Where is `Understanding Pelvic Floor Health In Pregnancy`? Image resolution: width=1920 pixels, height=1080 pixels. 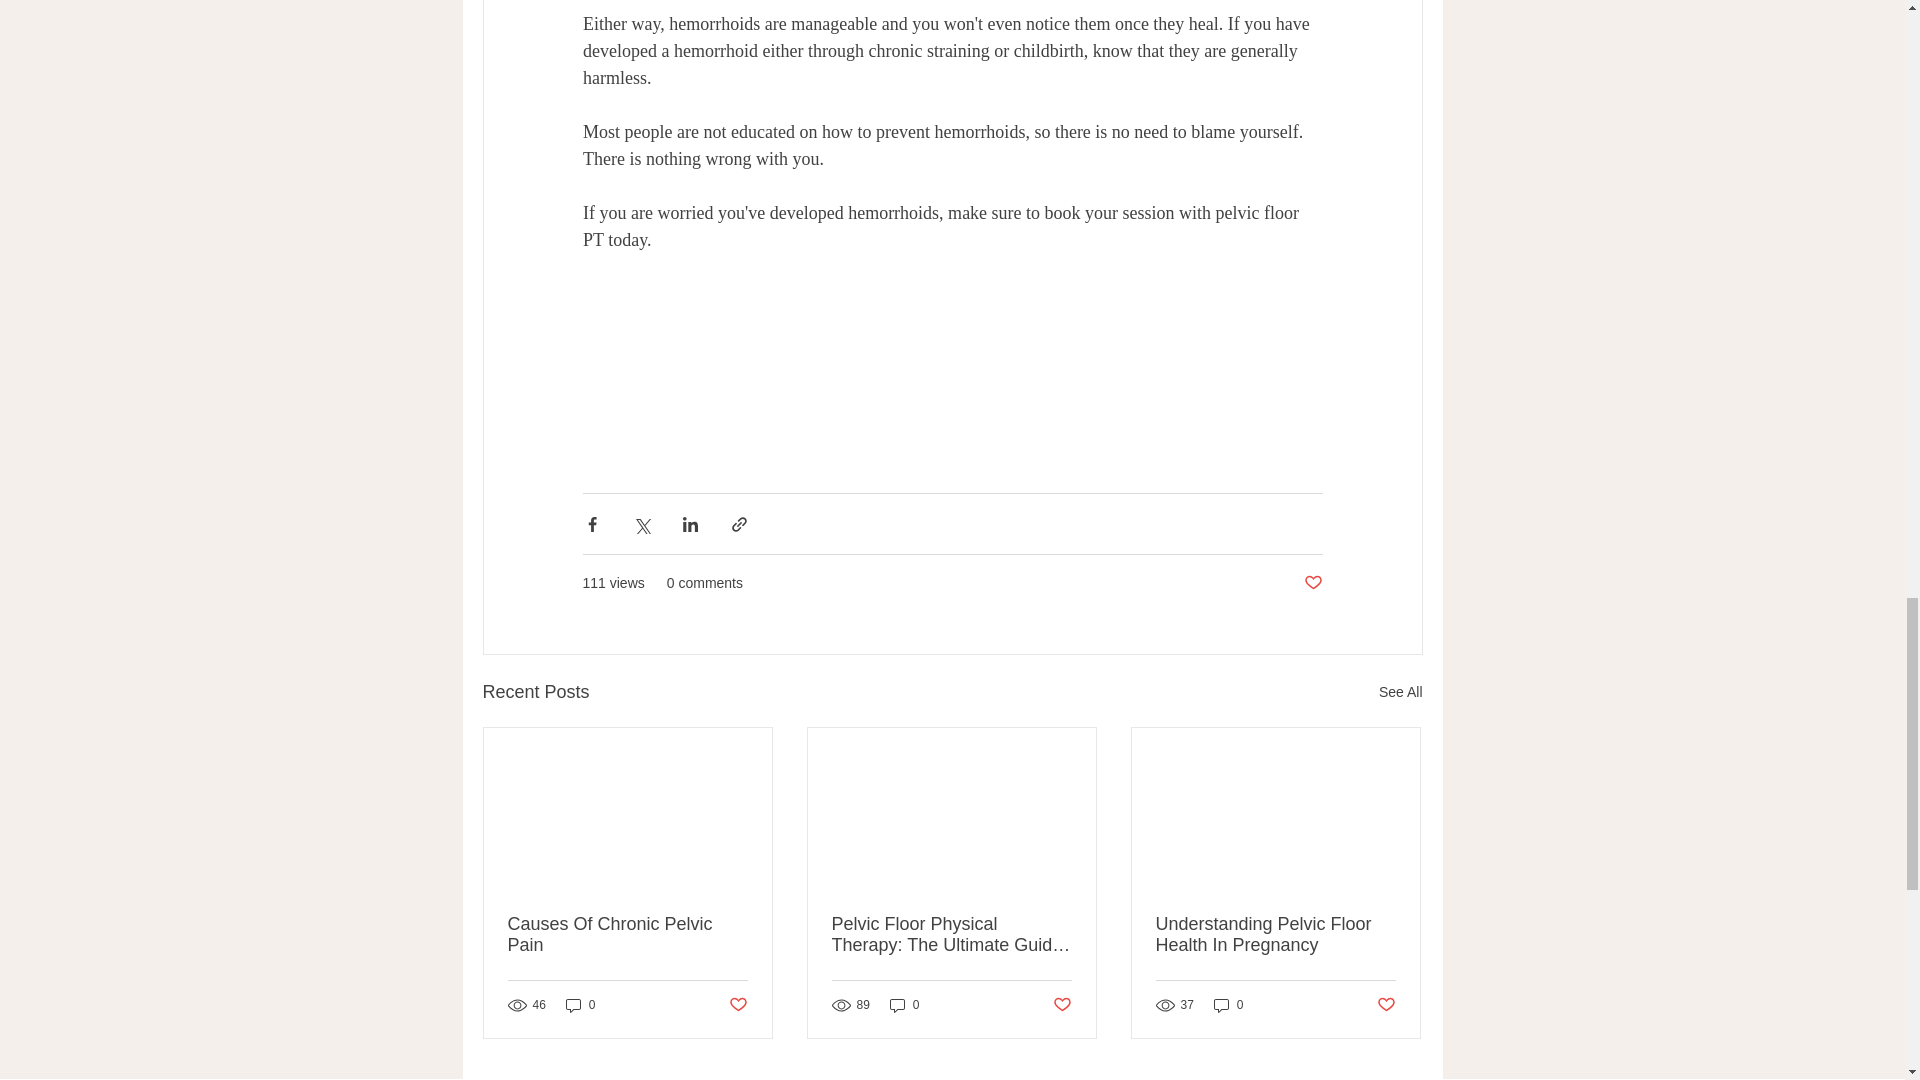 Understanding Pelvic Floor Health In Pregnancy is located at coordinates (1275, 934).